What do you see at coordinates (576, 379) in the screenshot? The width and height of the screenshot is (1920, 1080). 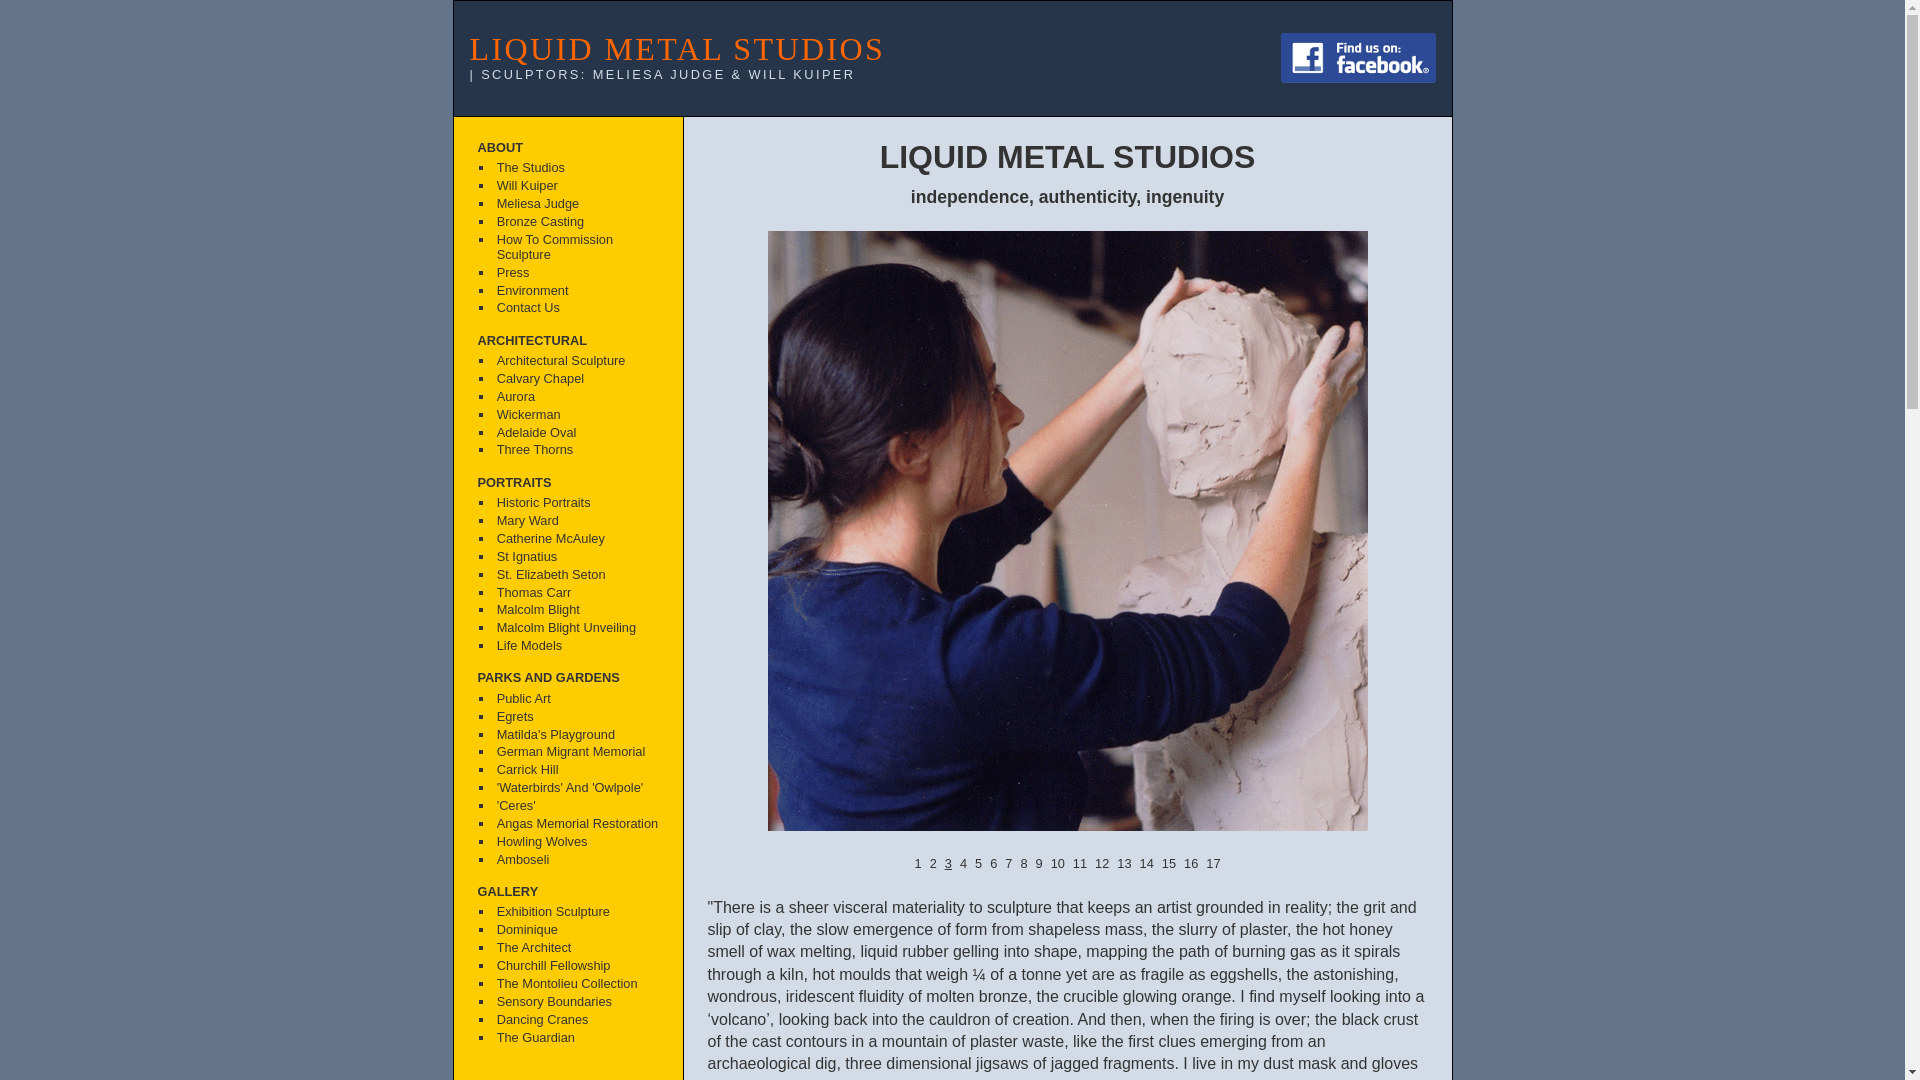 I see `Calvary Chapel` at bounding box center [576, 379].